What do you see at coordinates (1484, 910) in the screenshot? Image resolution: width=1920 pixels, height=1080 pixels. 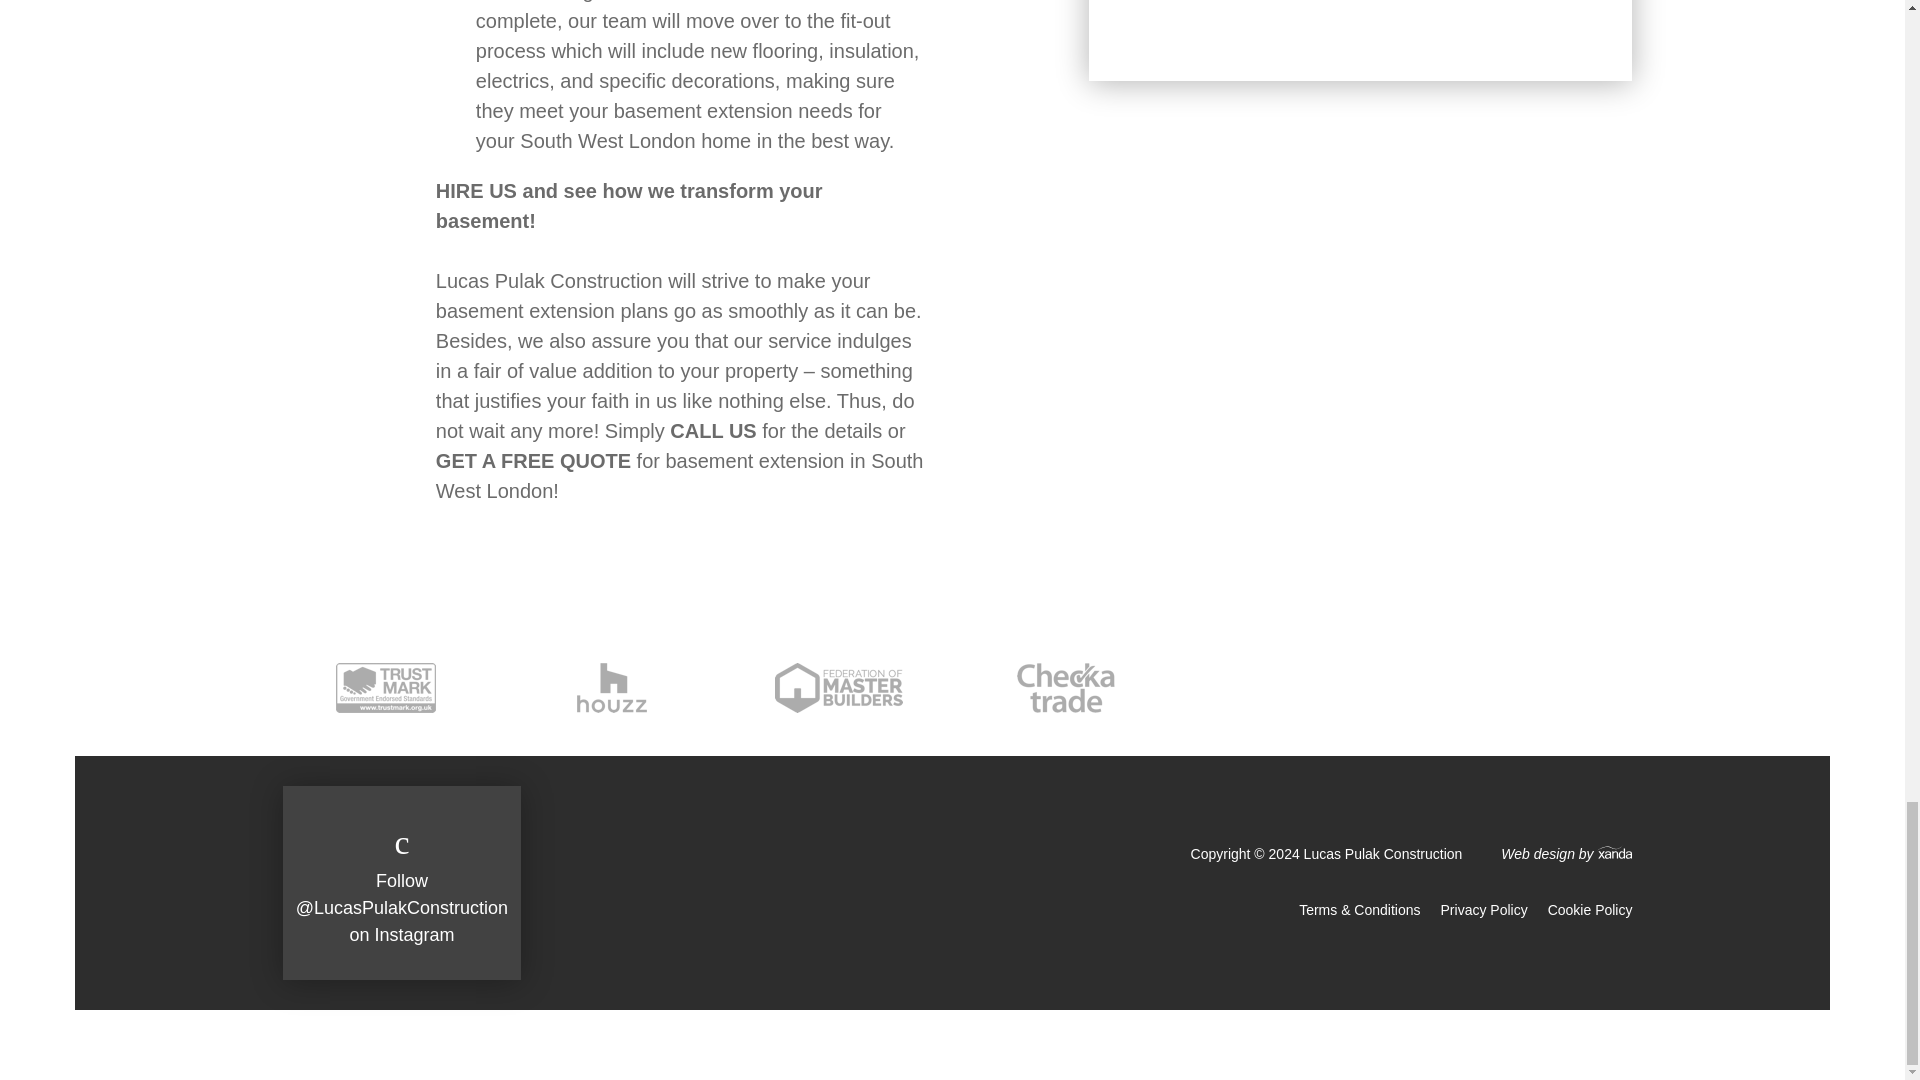 I see `Privacy Policy` at bounding box center [1484, 910].